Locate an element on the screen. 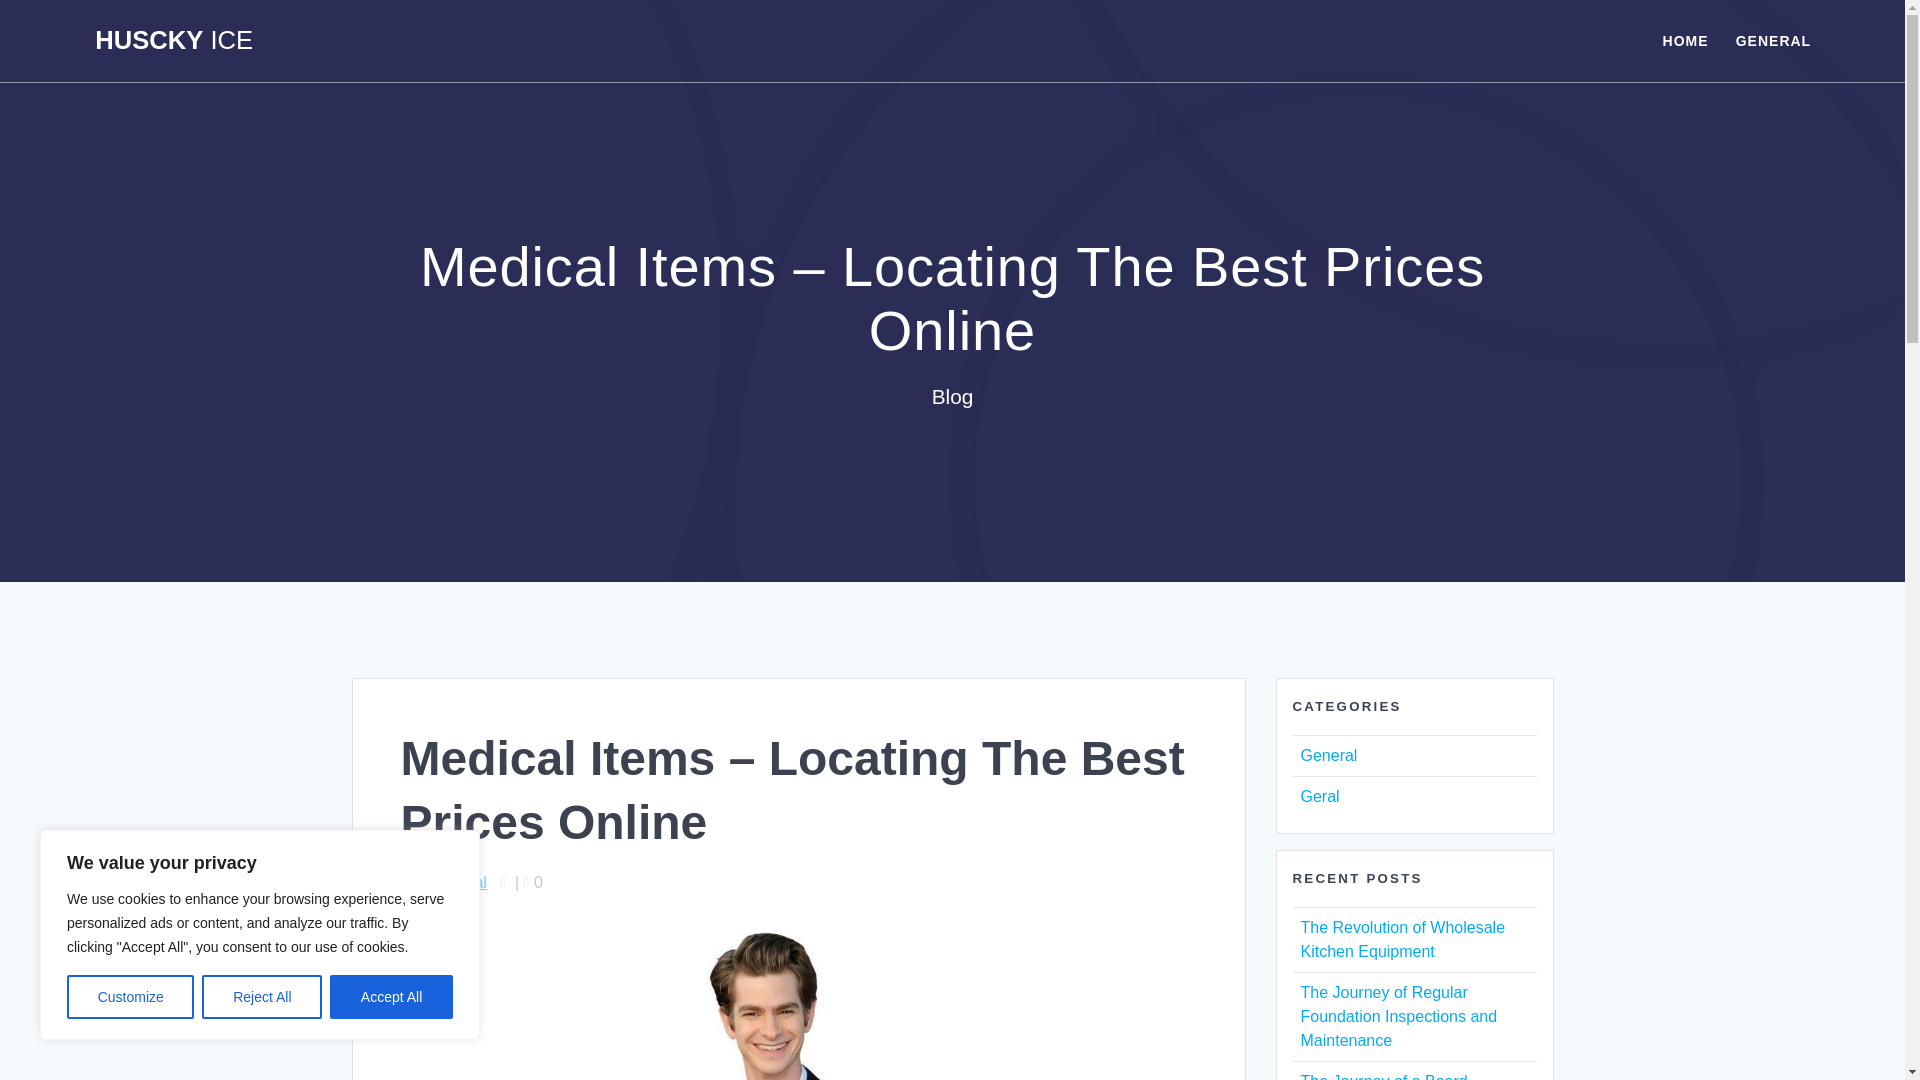  Geral is located at coordinates (1318, 796).